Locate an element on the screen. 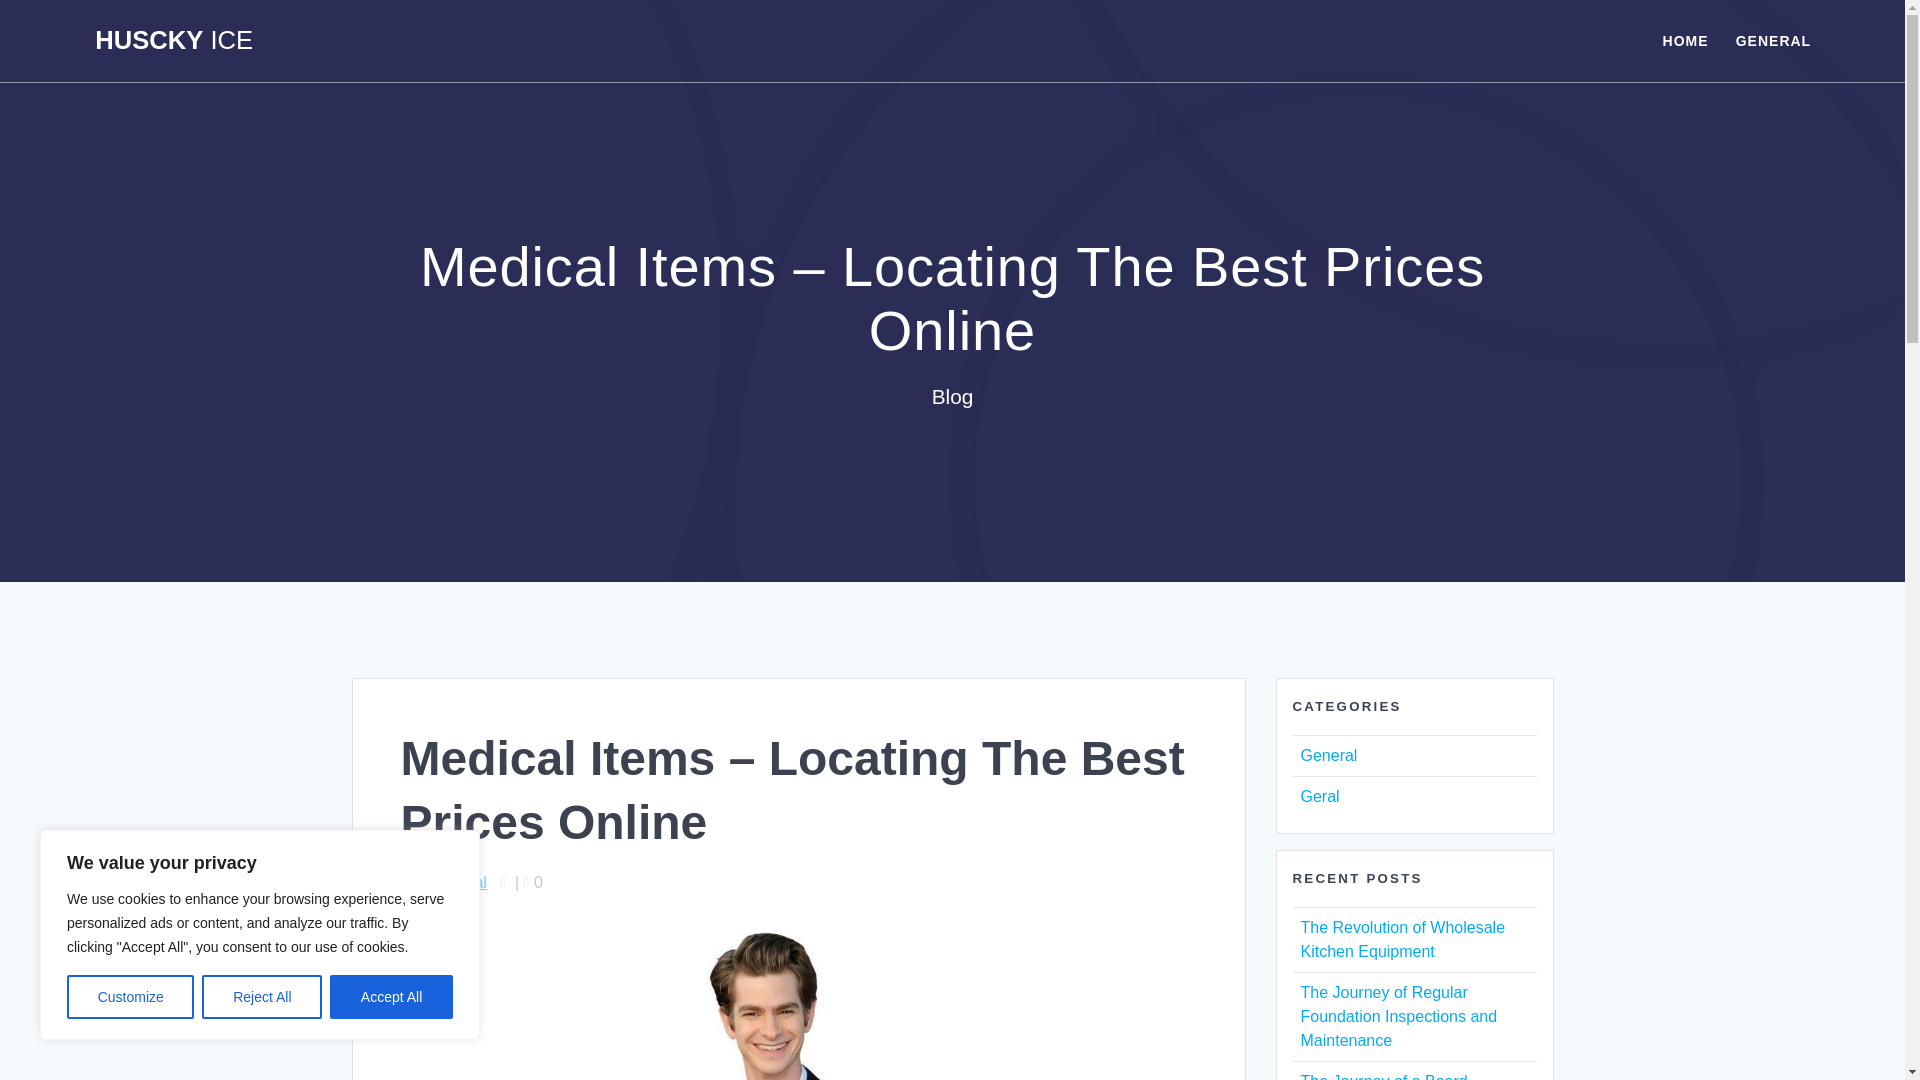  Geral is located at coordinates (1318, 796).